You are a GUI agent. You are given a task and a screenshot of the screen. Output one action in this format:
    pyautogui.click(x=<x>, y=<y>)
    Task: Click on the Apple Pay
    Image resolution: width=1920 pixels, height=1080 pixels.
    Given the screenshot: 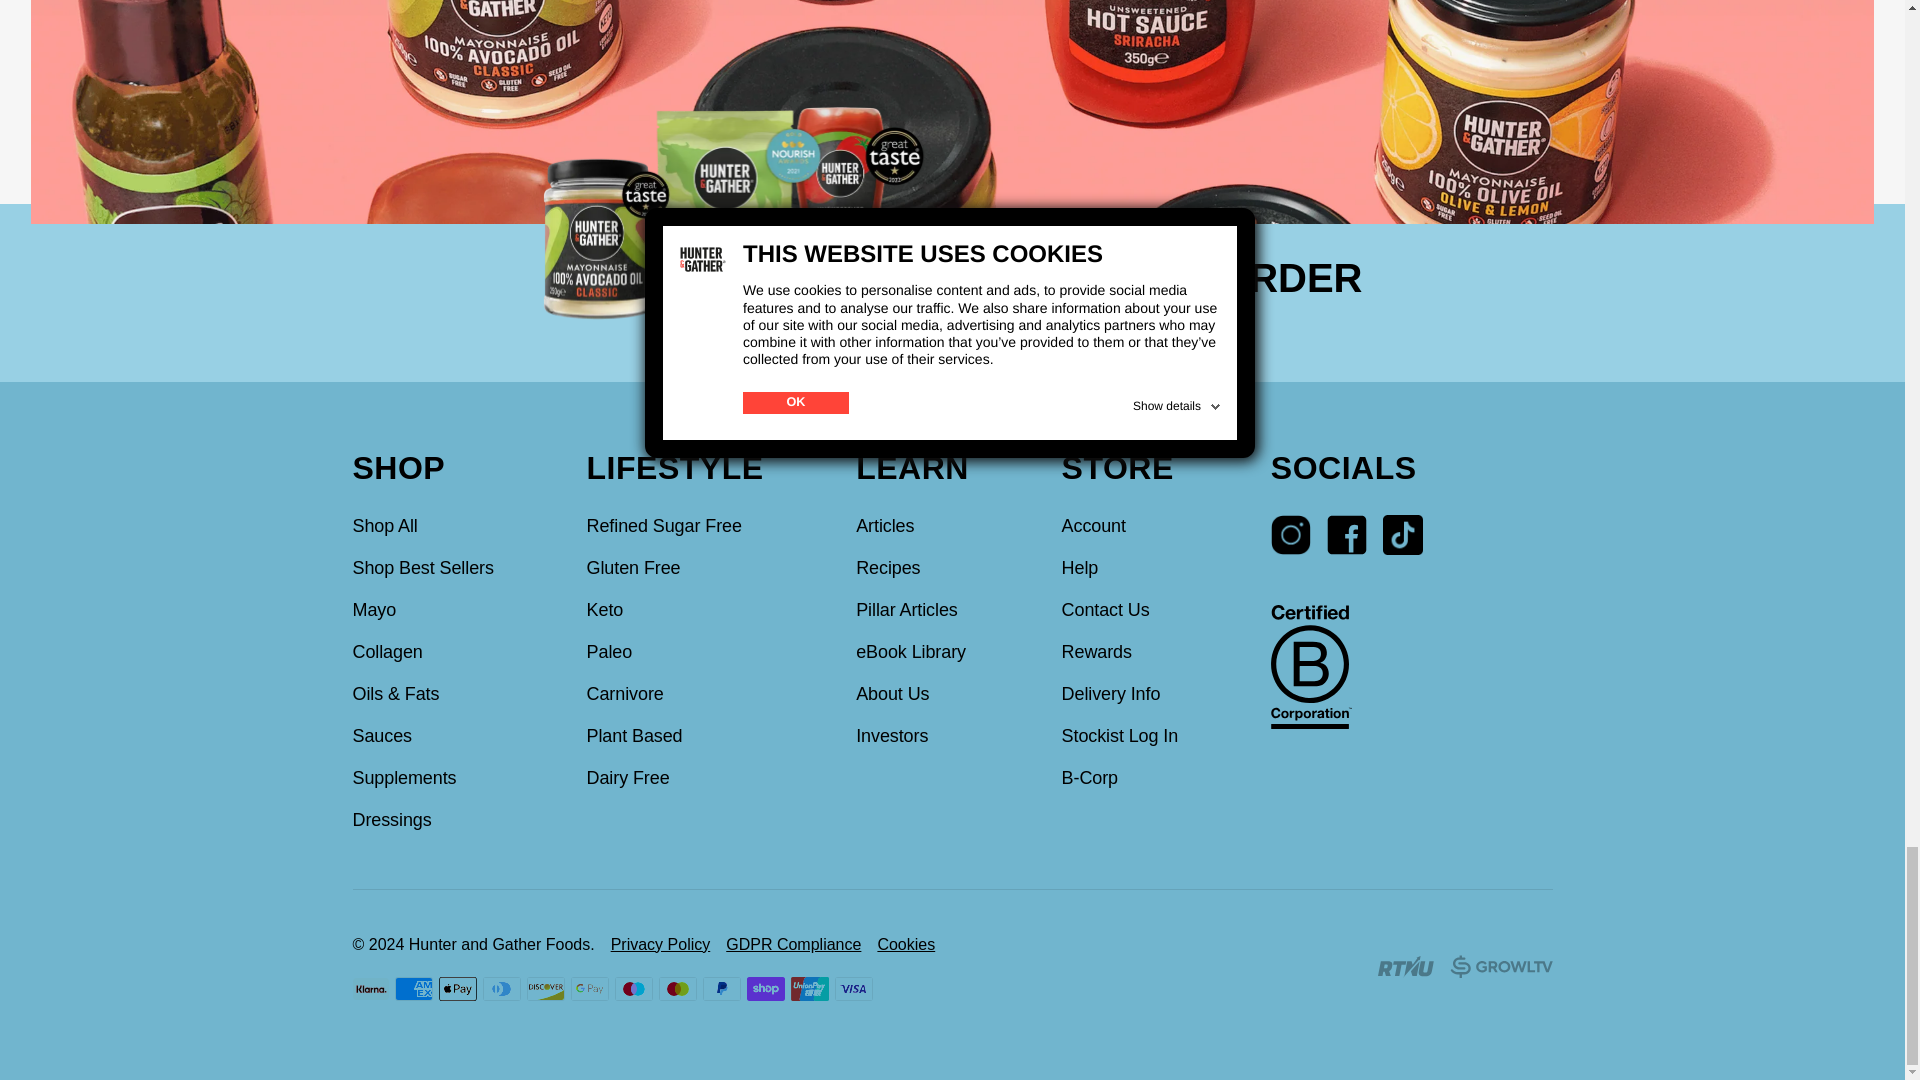 What is the action you would take?
    pyautogui.click(x=456, y=989)
    